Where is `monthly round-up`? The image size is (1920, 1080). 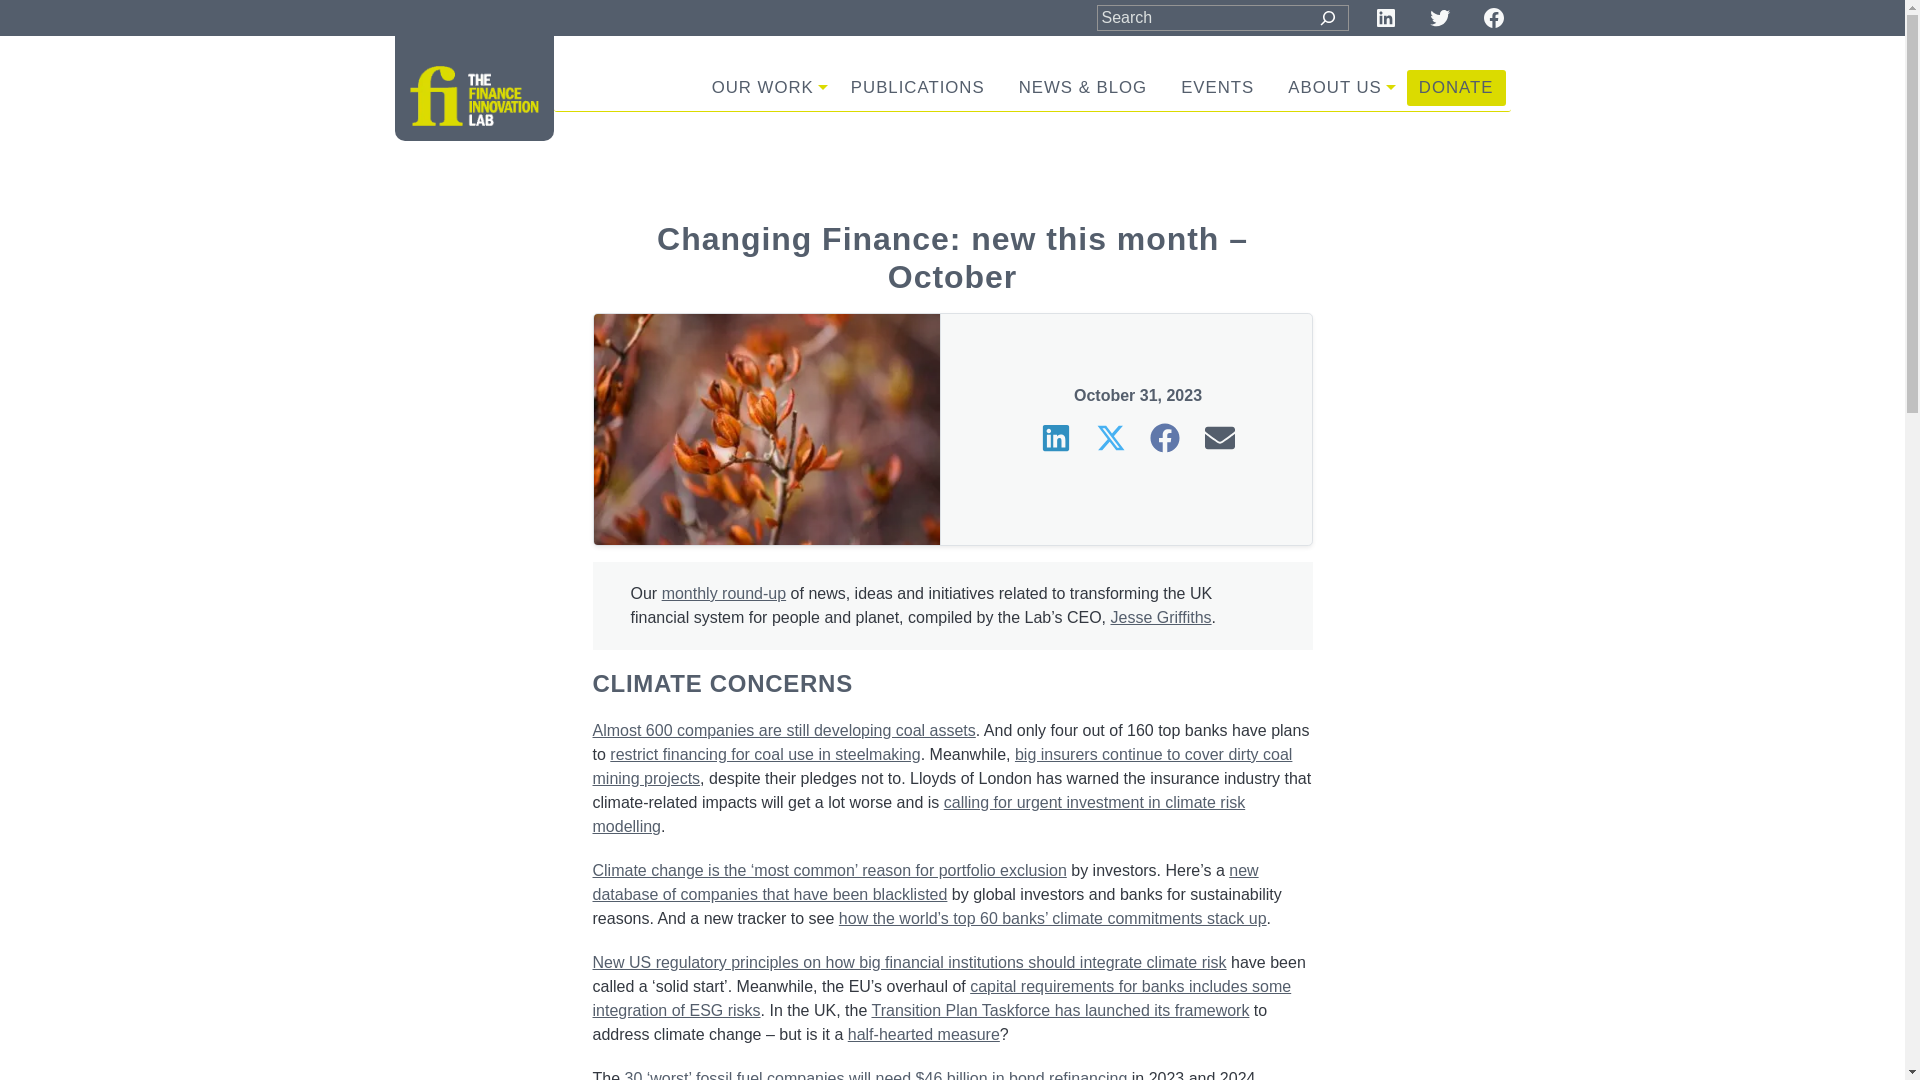
monthly round-up is located at coordinates (724, 593).